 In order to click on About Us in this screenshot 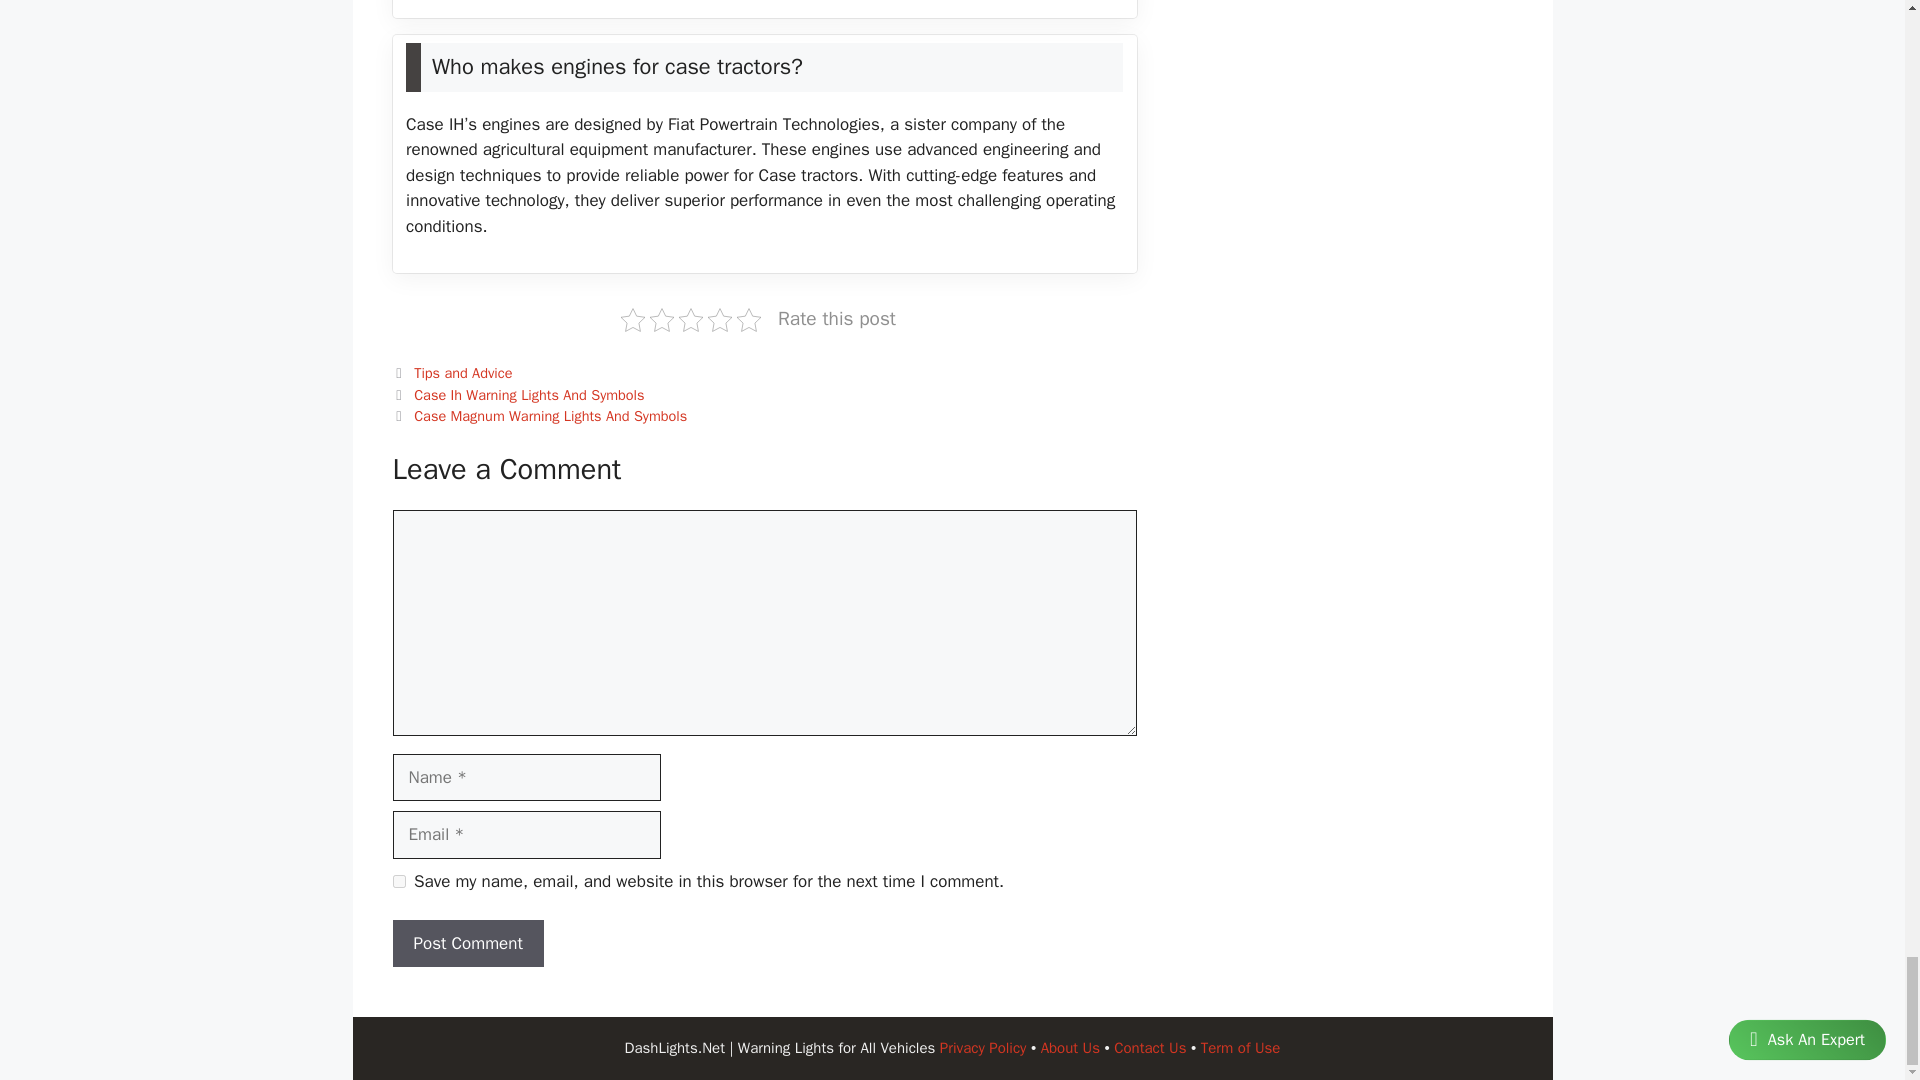, I will do `click(1070, 1048)`.